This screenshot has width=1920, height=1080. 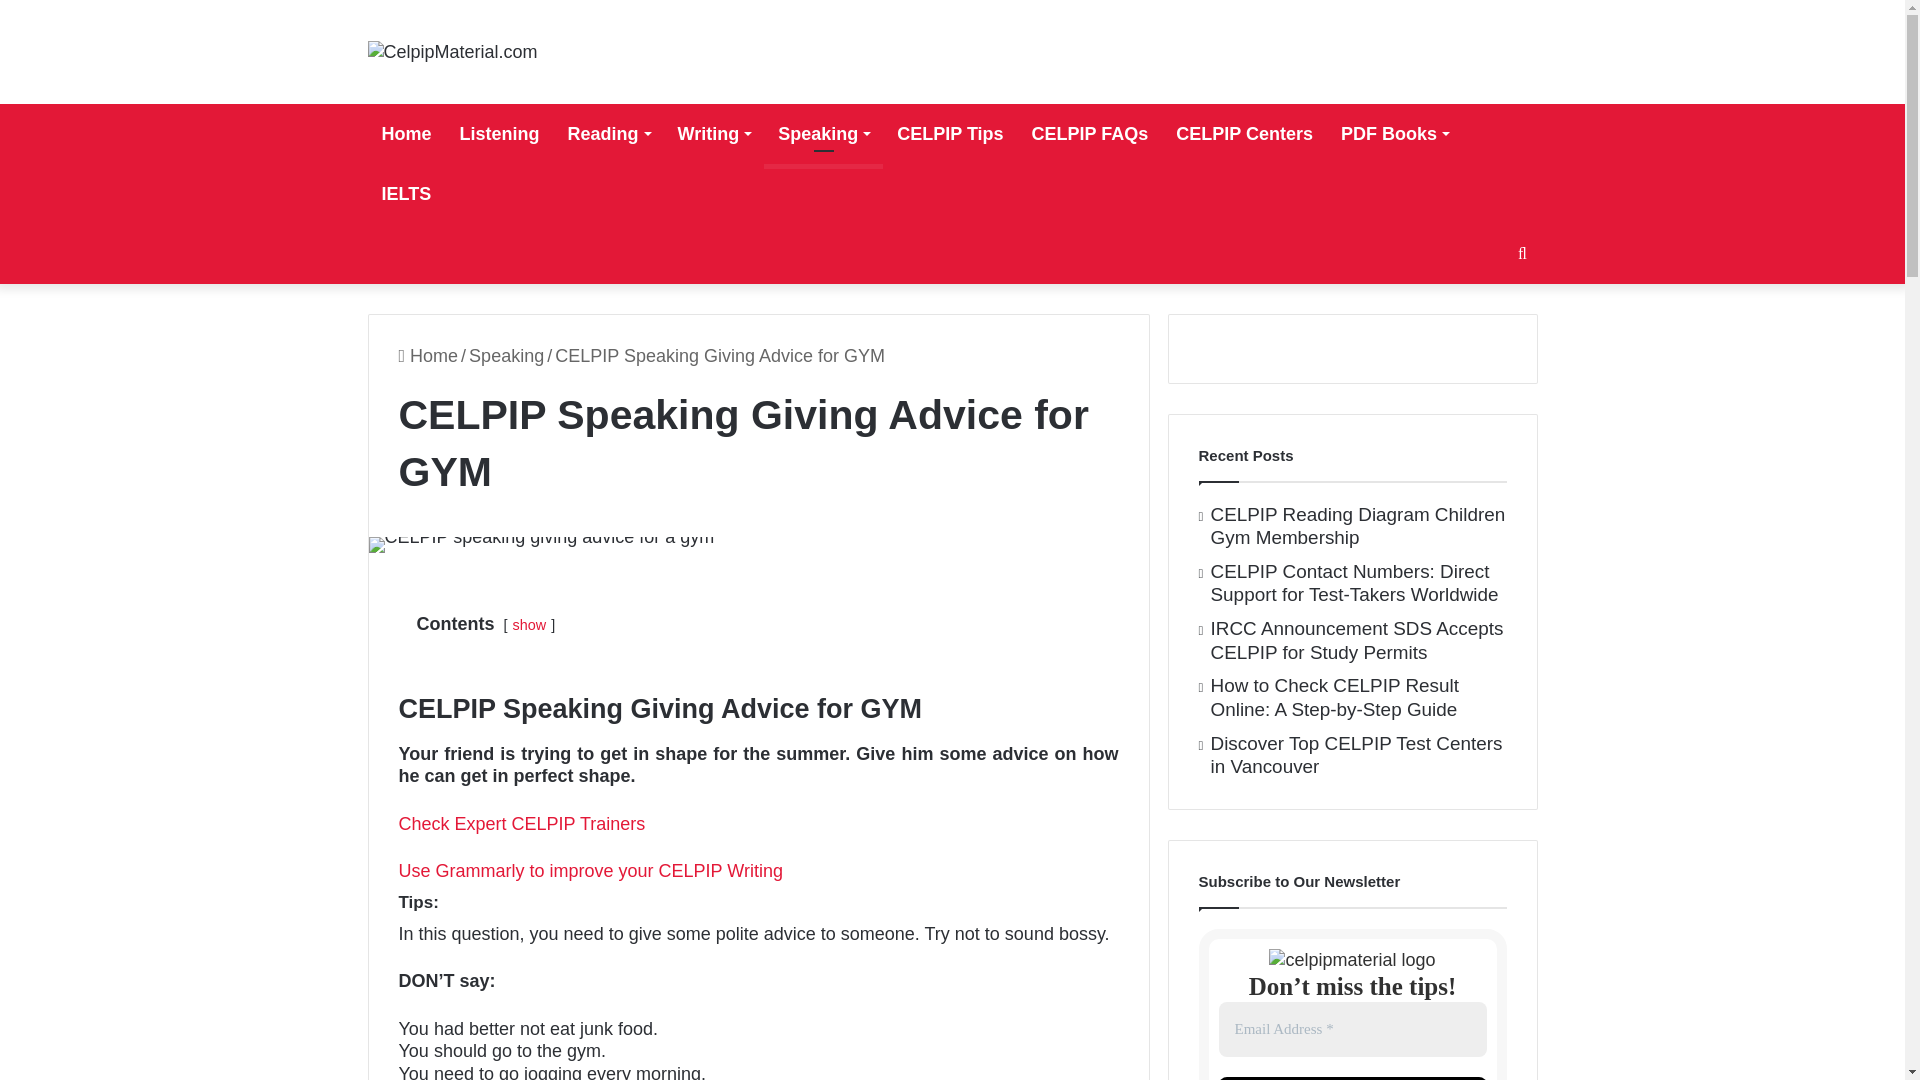 I want to click on Home, so click(x=406, y=134).